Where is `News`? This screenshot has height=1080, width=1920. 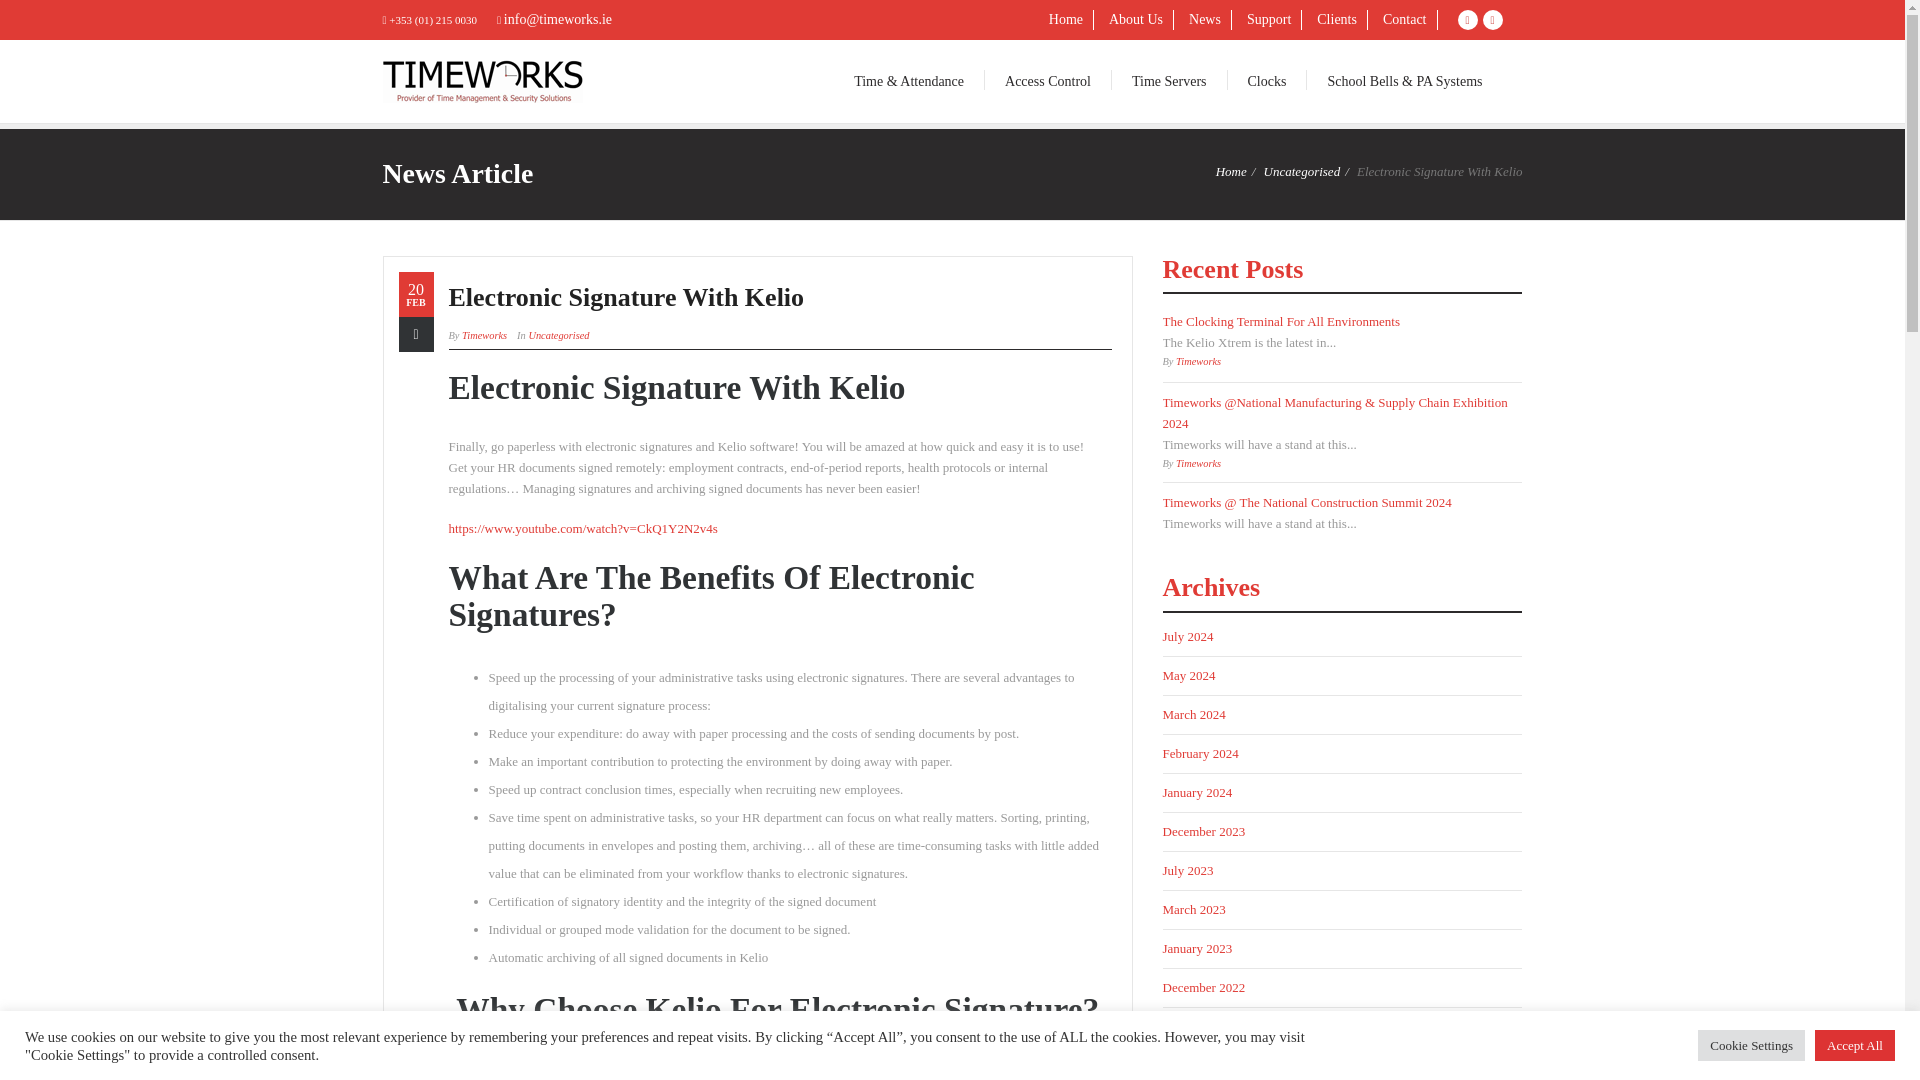
News is located at coordinates (1205, 20).